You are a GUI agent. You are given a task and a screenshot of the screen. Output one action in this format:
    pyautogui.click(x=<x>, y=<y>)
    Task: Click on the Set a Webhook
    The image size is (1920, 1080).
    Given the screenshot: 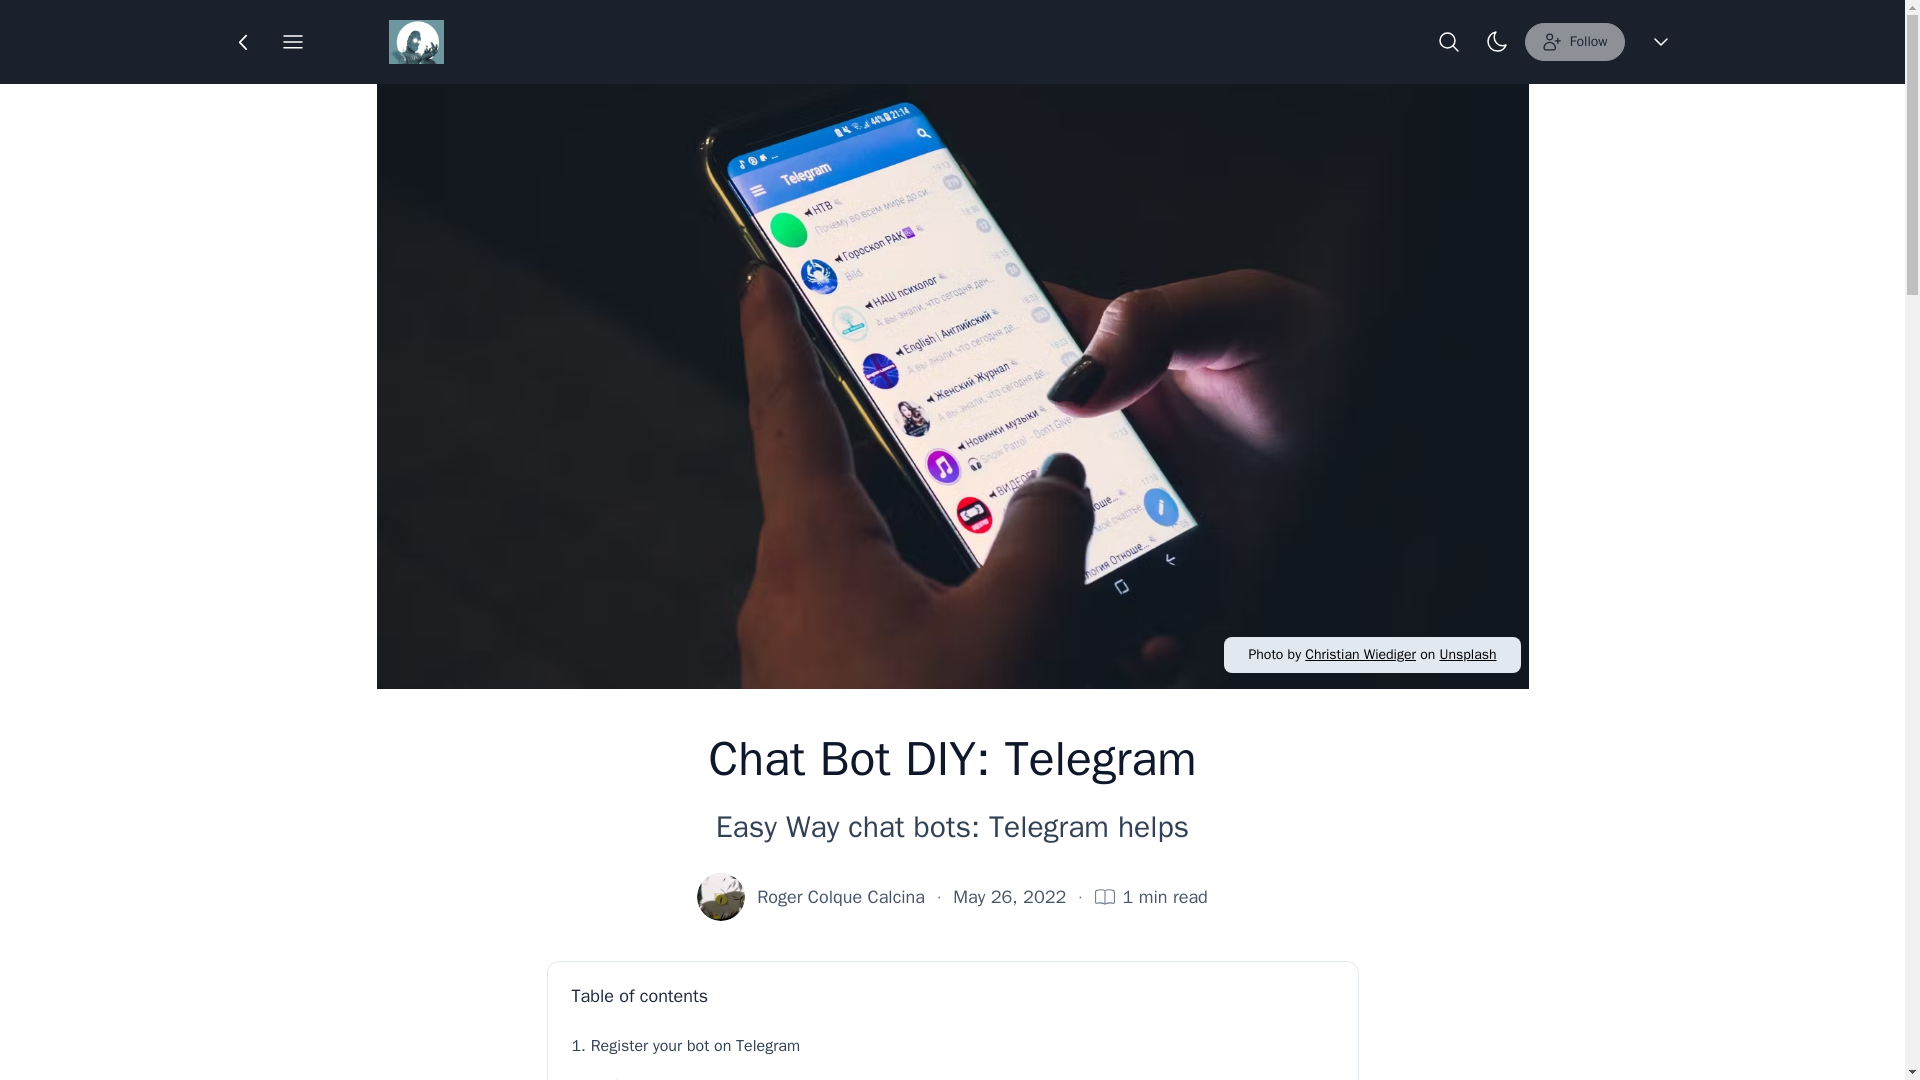 What is the action you would take?
    pyautogui.click(x=960, y=1072)
    